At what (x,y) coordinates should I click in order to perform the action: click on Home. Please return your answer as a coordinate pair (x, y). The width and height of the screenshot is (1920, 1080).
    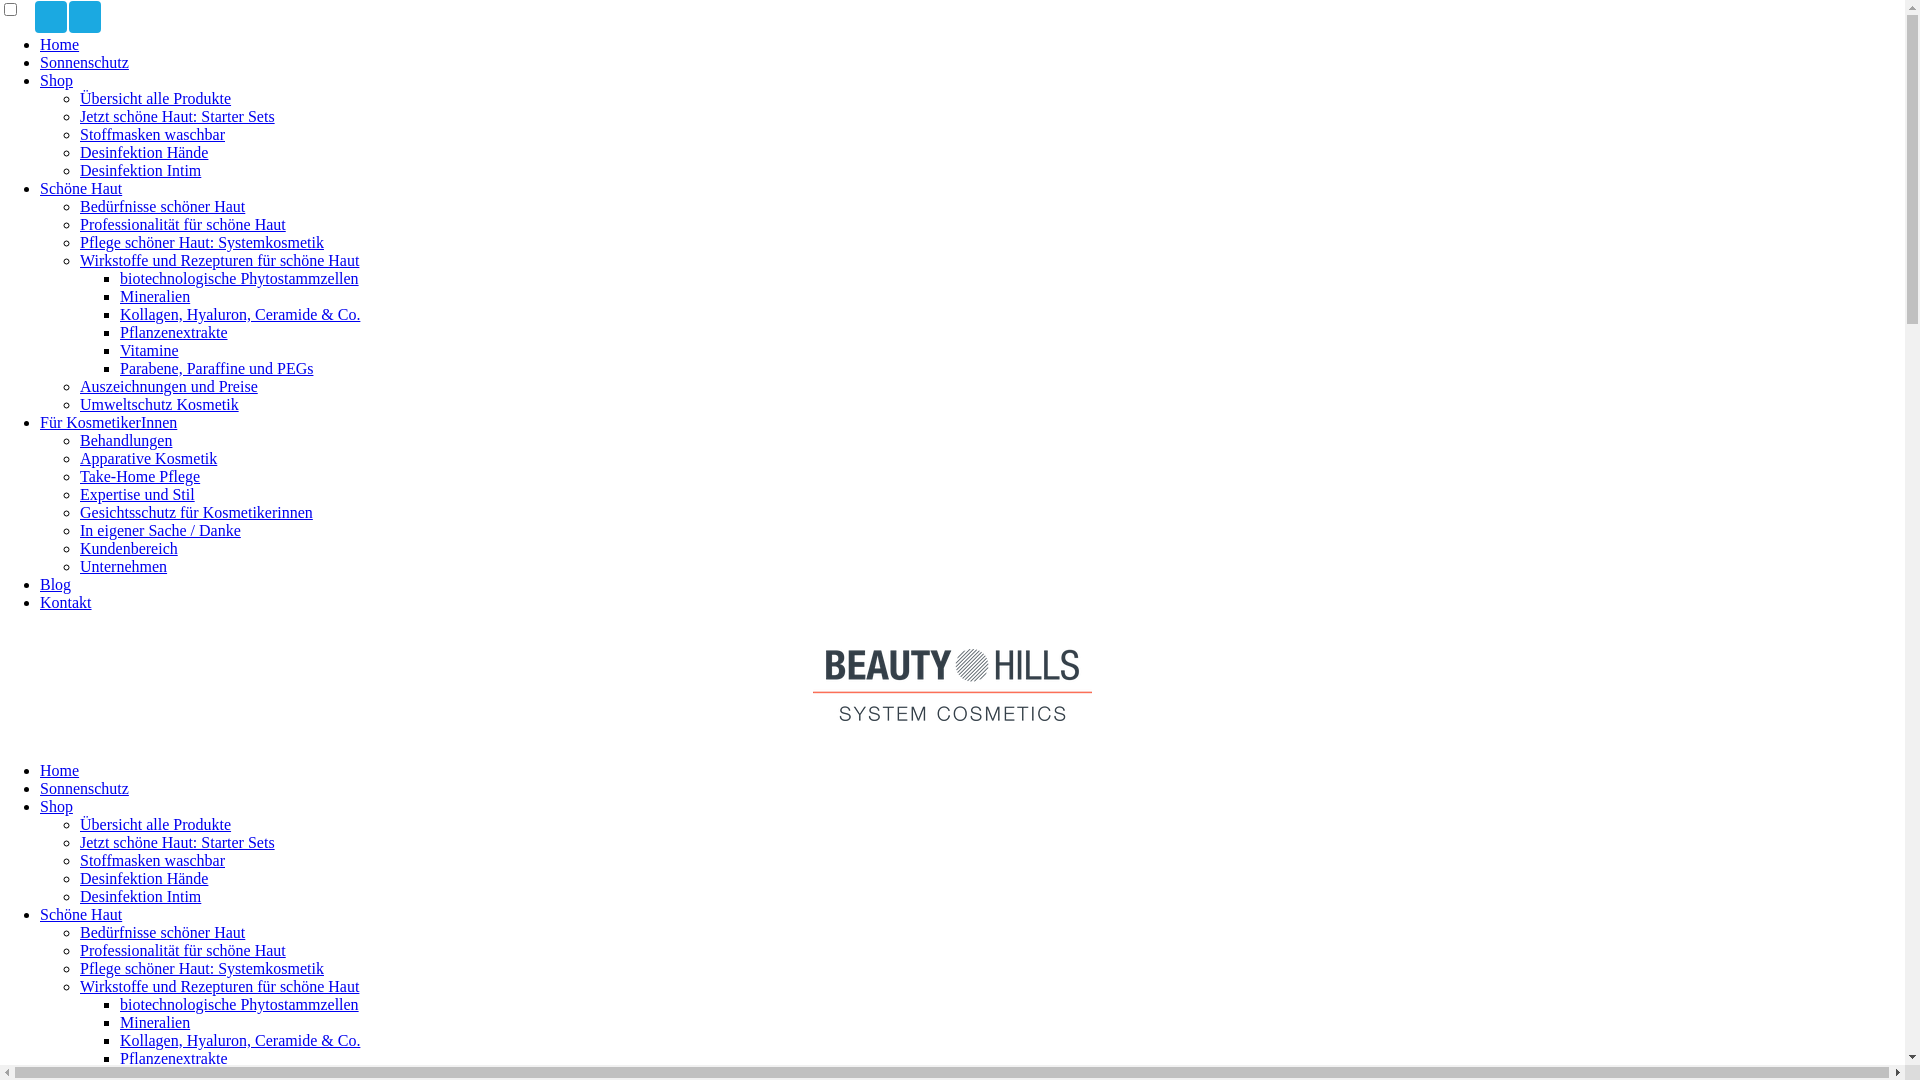
    Looking at the image, I should click on (60, 44).